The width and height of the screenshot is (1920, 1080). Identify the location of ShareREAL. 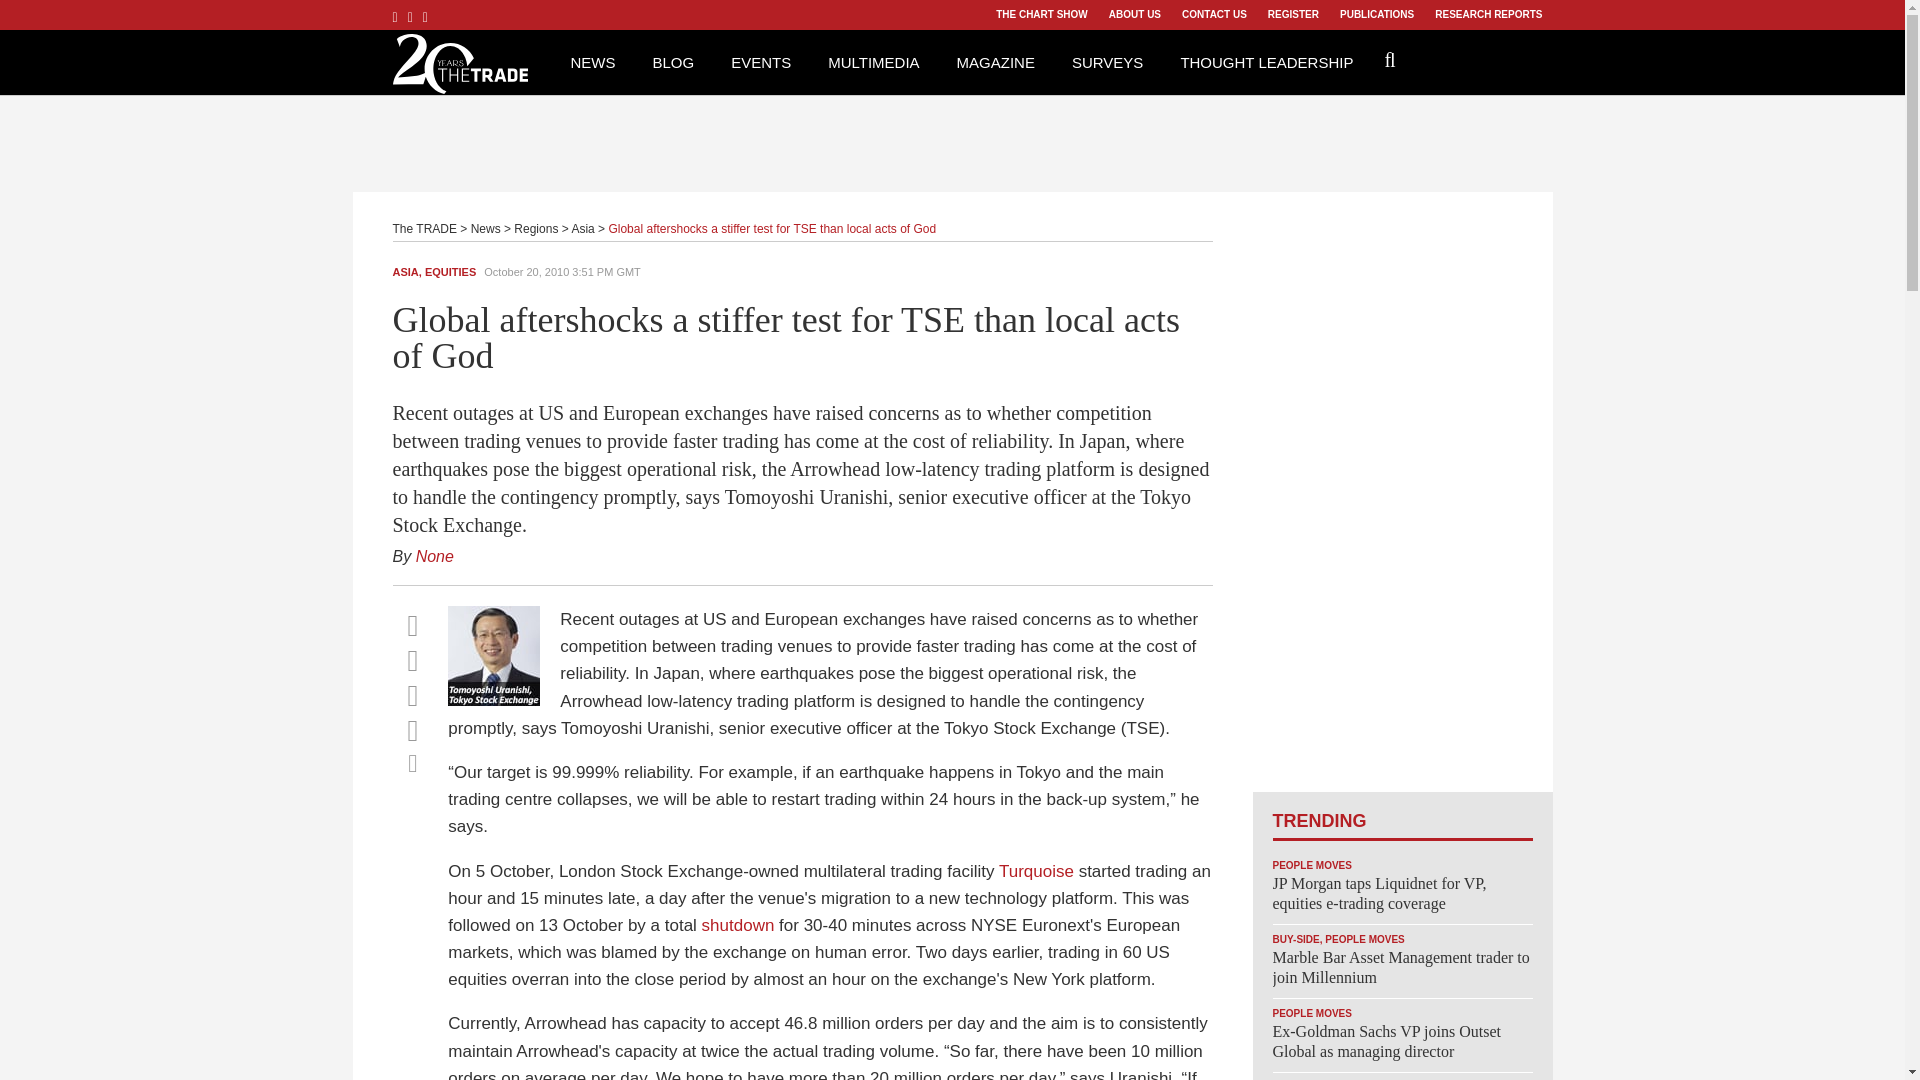
(498, 700).